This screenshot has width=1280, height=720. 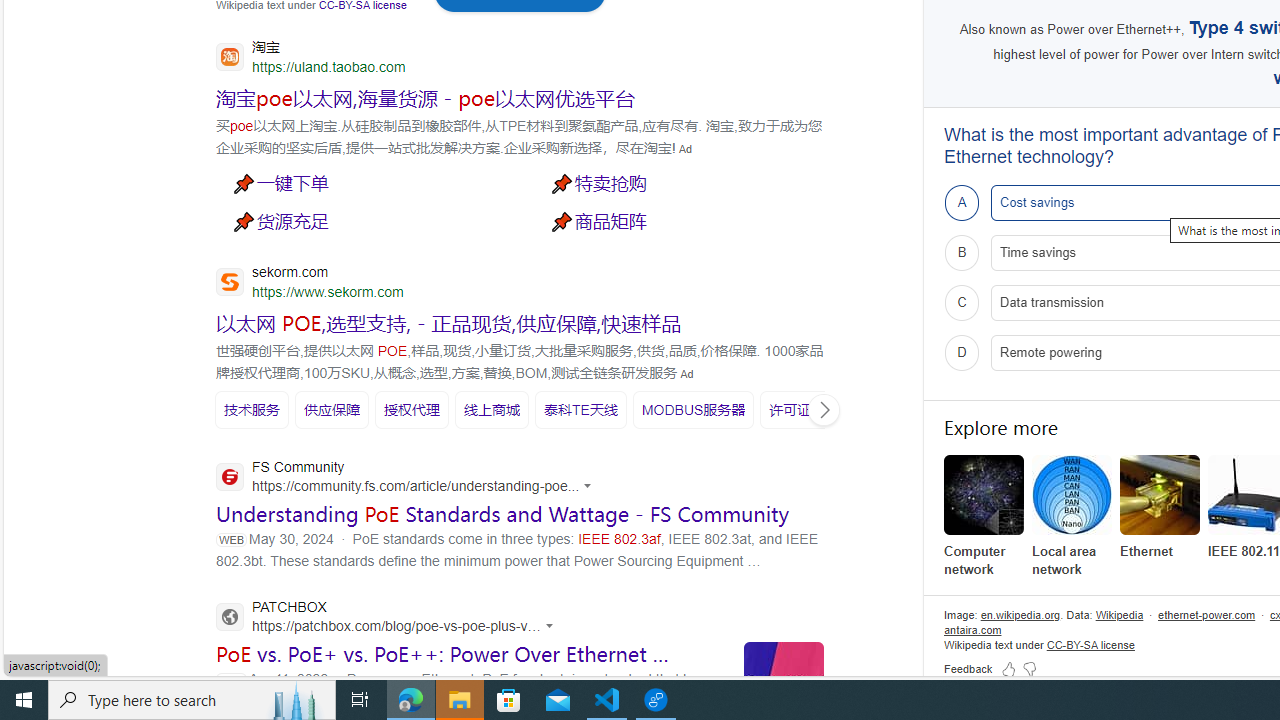 I want to click on SERP,5929, so click(x=491, y=410).